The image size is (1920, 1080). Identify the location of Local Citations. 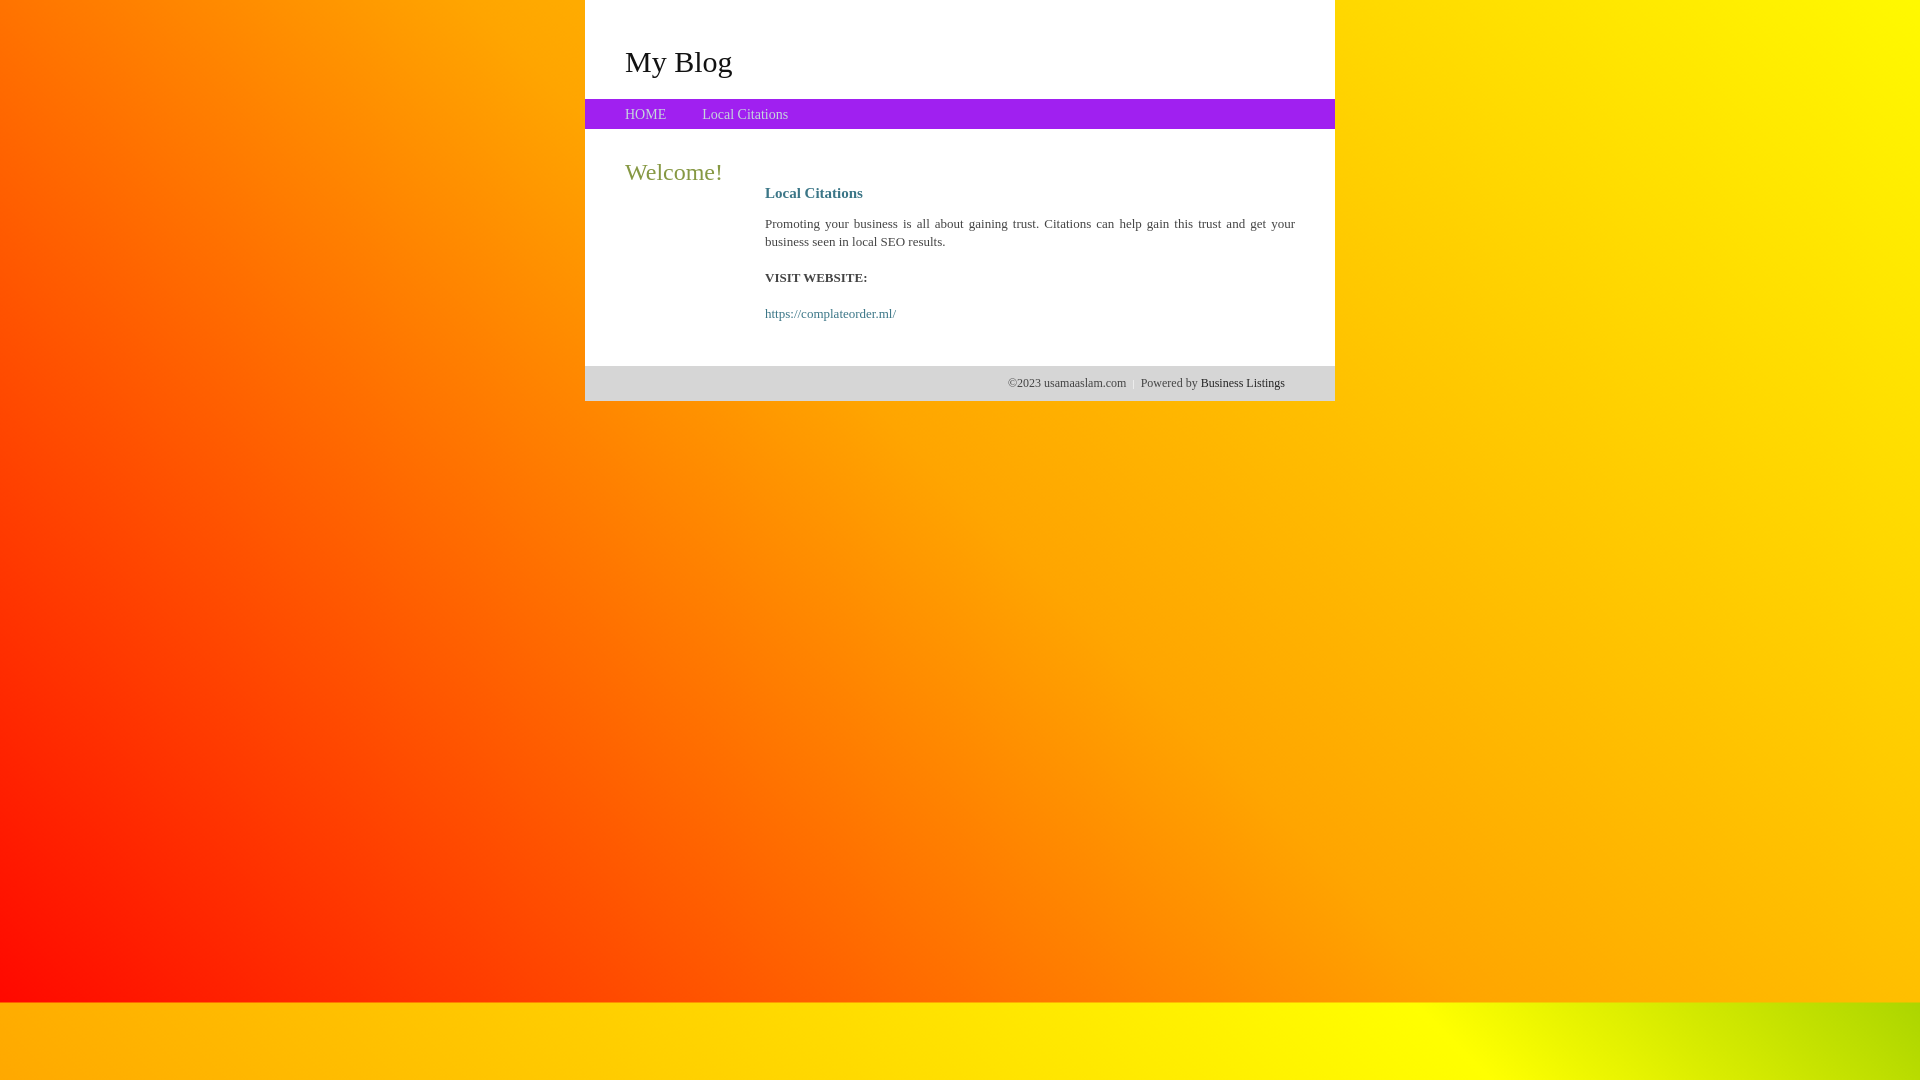
(745, 114).